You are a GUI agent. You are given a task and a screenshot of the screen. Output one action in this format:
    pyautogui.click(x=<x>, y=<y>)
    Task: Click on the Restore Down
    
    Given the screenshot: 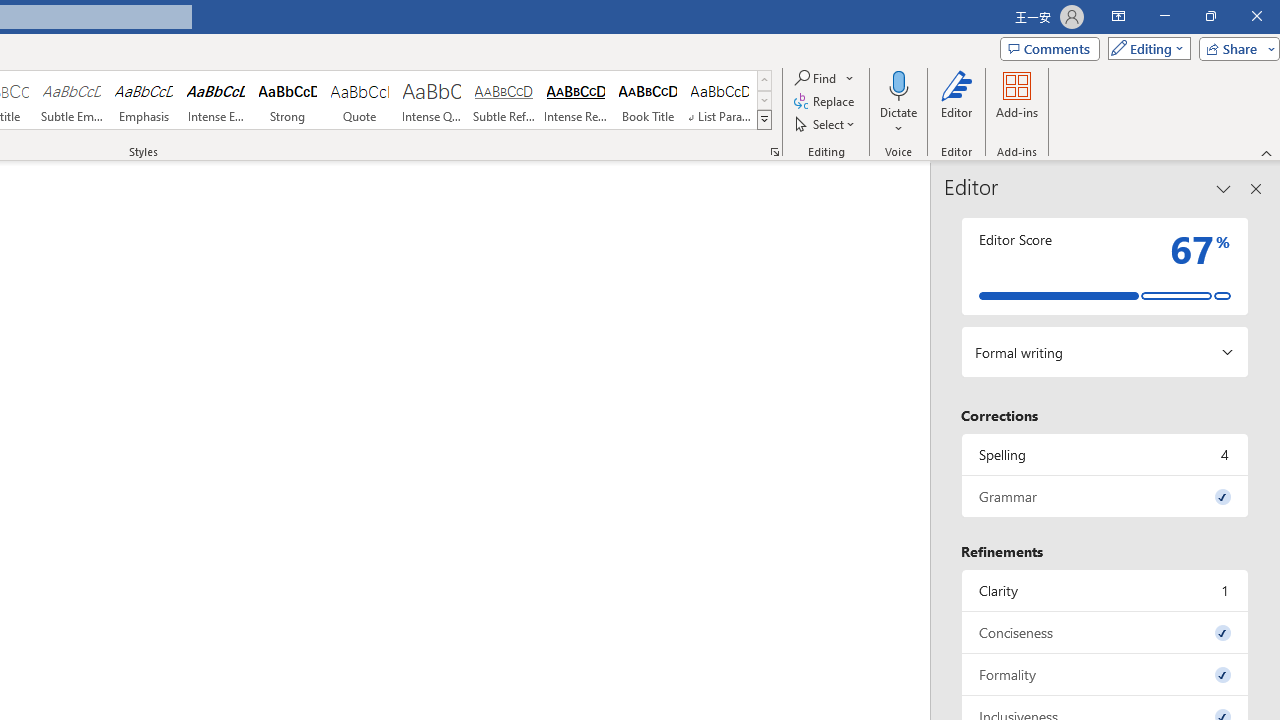 What is the action you would take?
    pyautogui.click(x=1210, y=16)
    